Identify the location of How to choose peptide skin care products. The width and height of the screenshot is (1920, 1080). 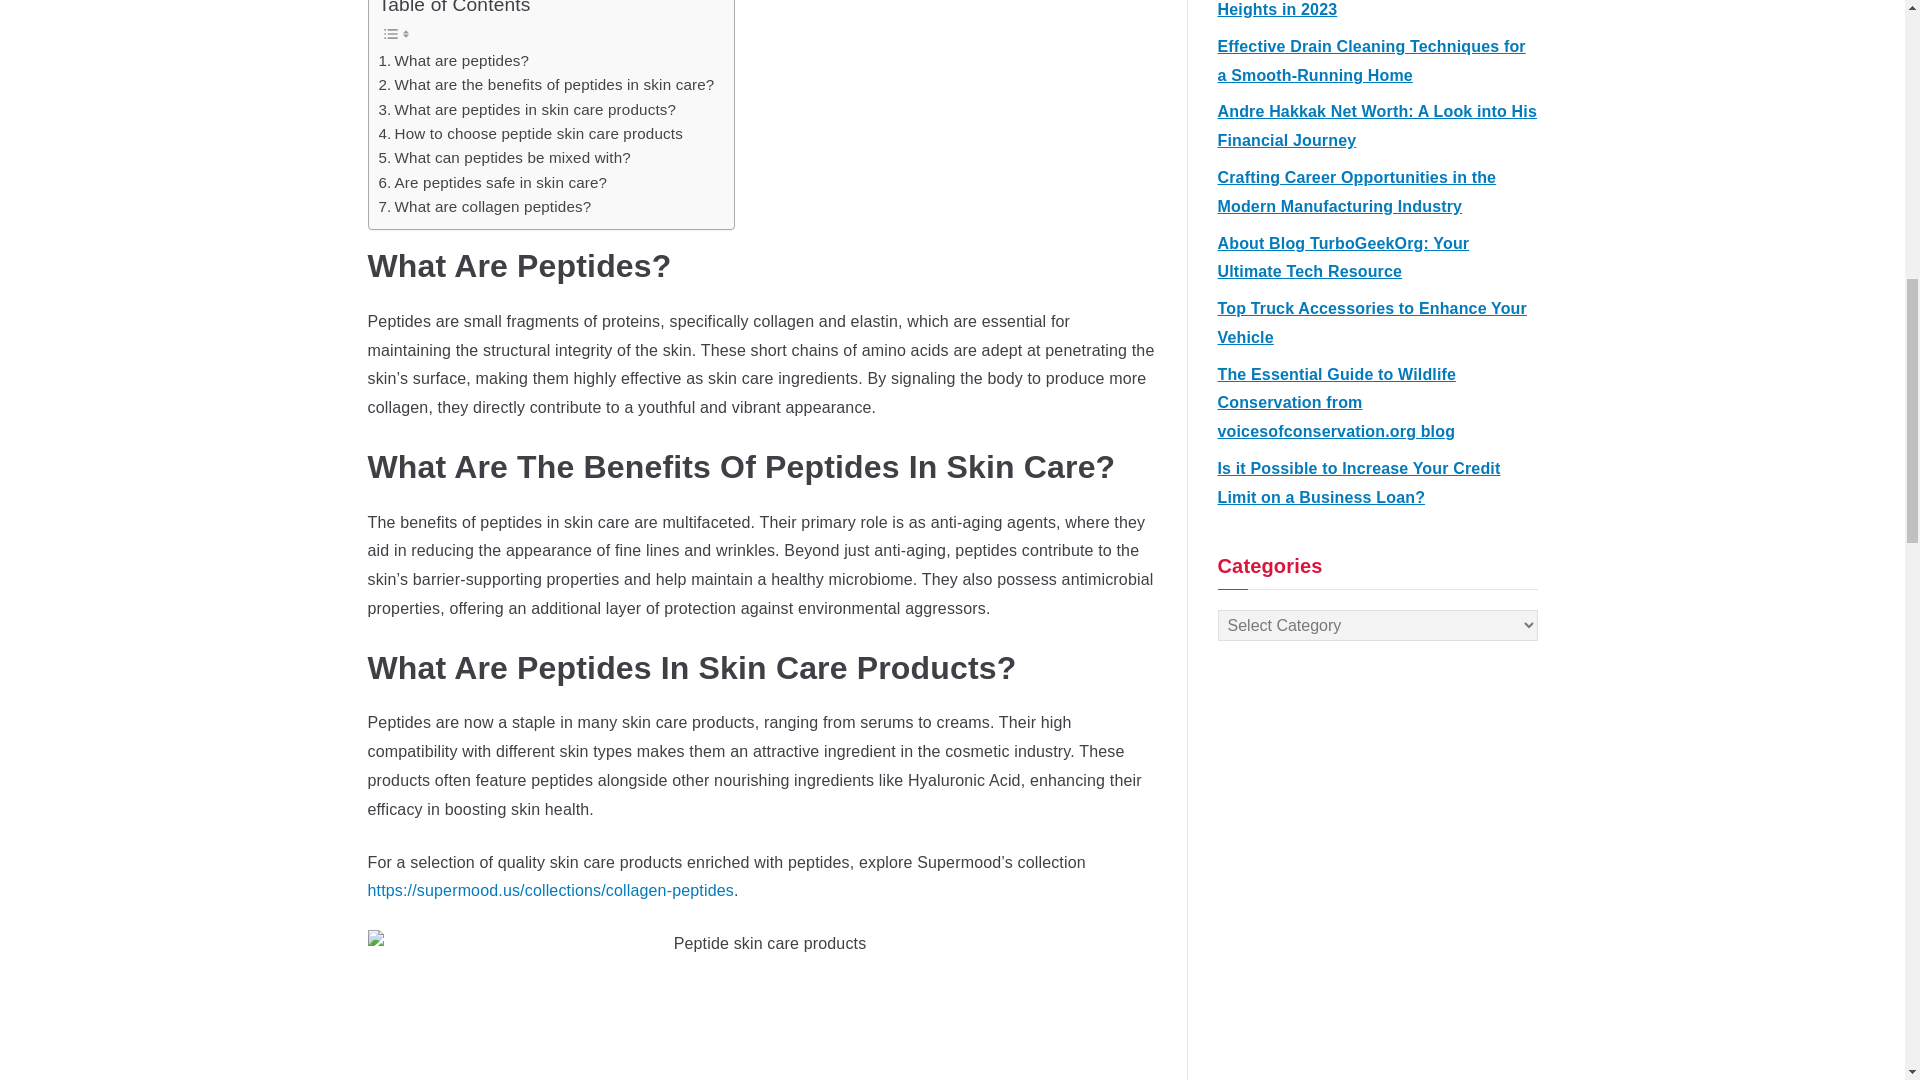
(530, 134).